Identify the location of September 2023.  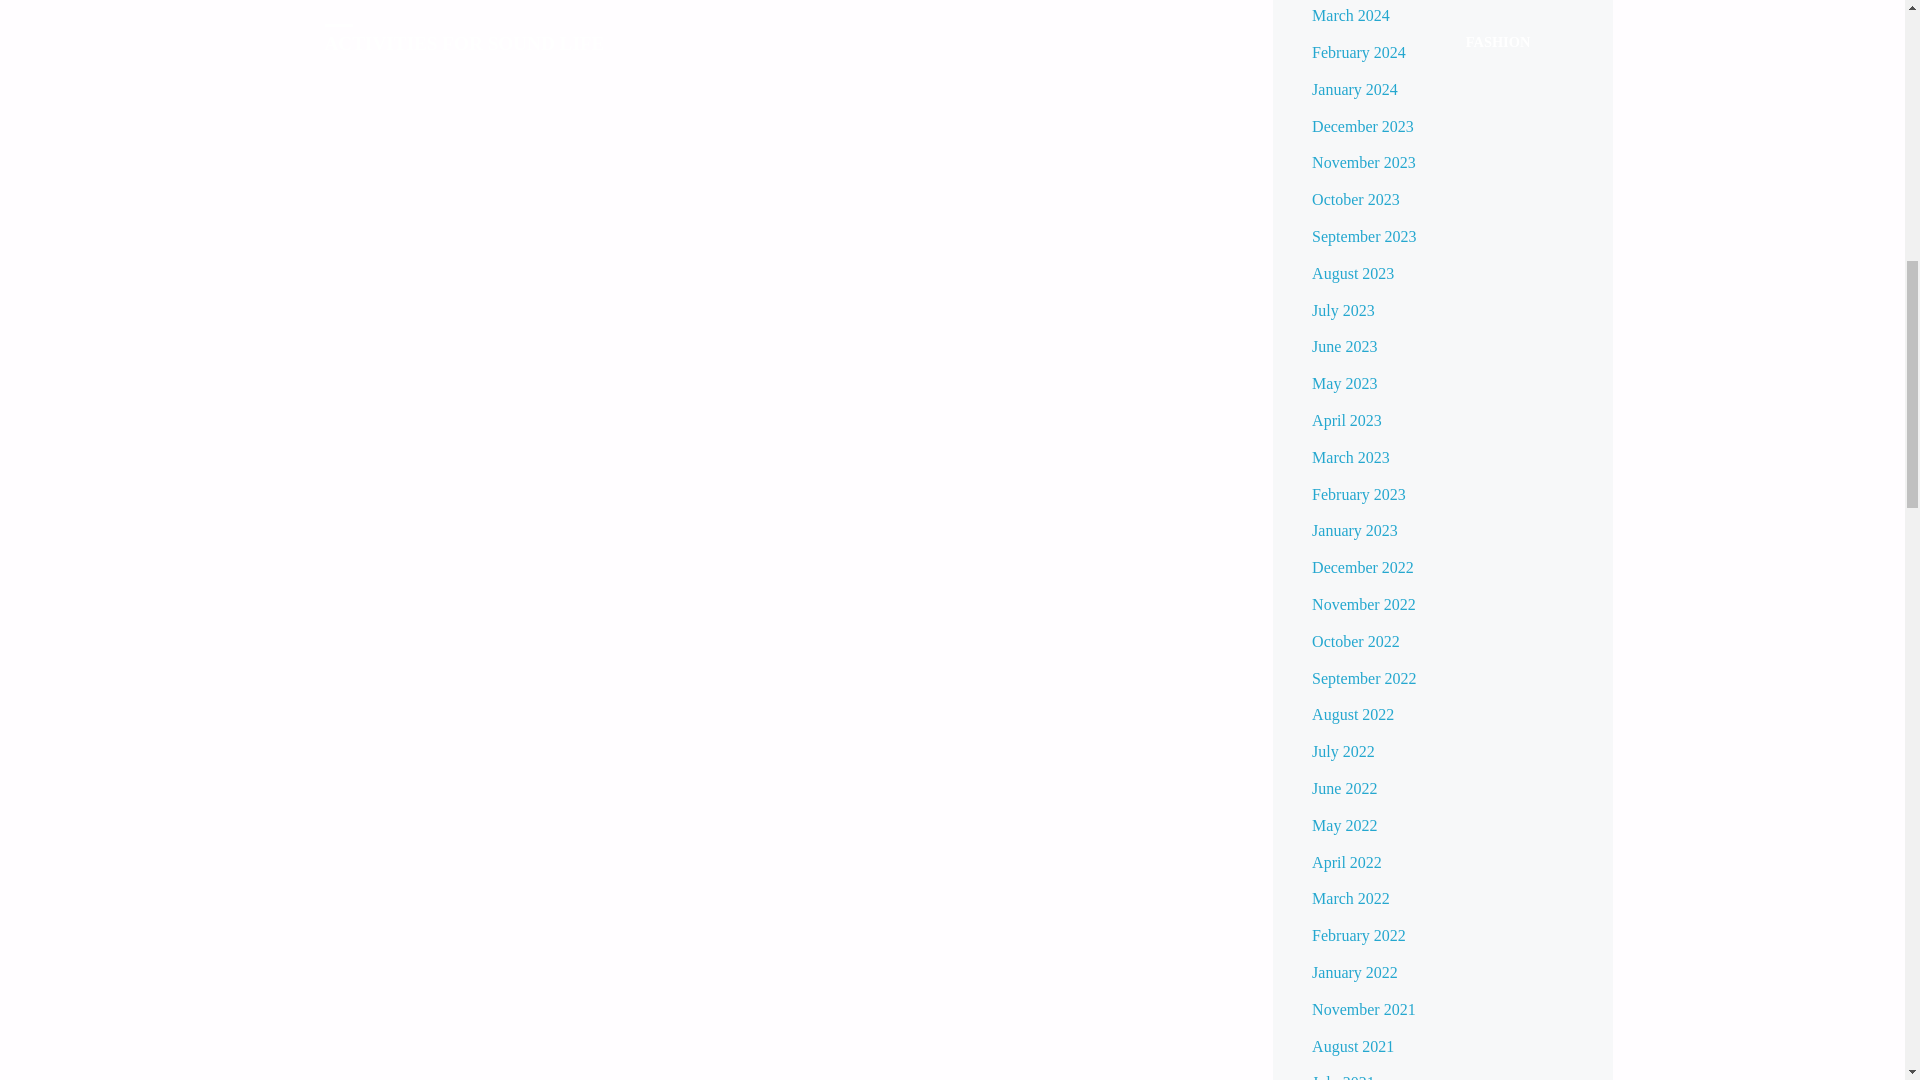
(1364, 236).